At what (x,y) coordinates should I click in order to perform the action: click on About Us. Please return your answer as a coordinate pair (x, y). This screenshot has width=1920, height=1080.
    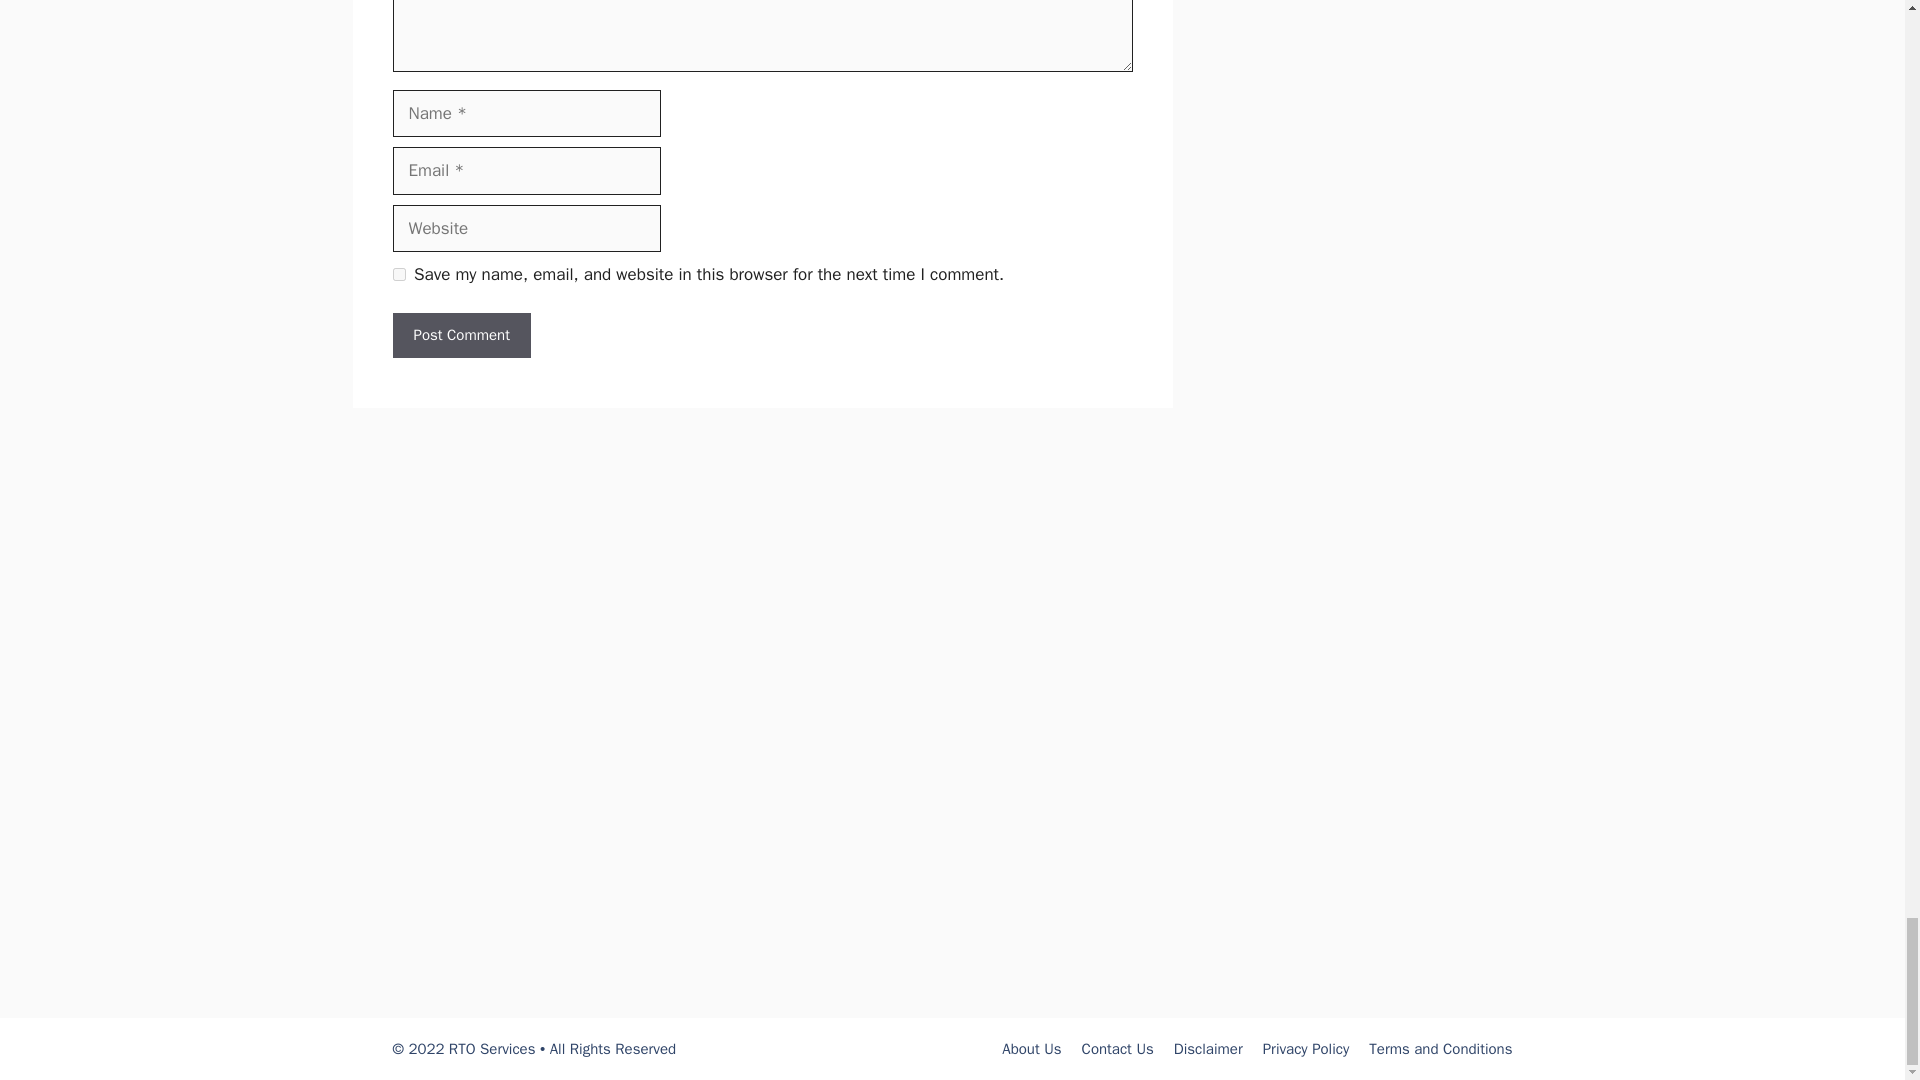
    Looking at the image, I should click on (1032, 1048).